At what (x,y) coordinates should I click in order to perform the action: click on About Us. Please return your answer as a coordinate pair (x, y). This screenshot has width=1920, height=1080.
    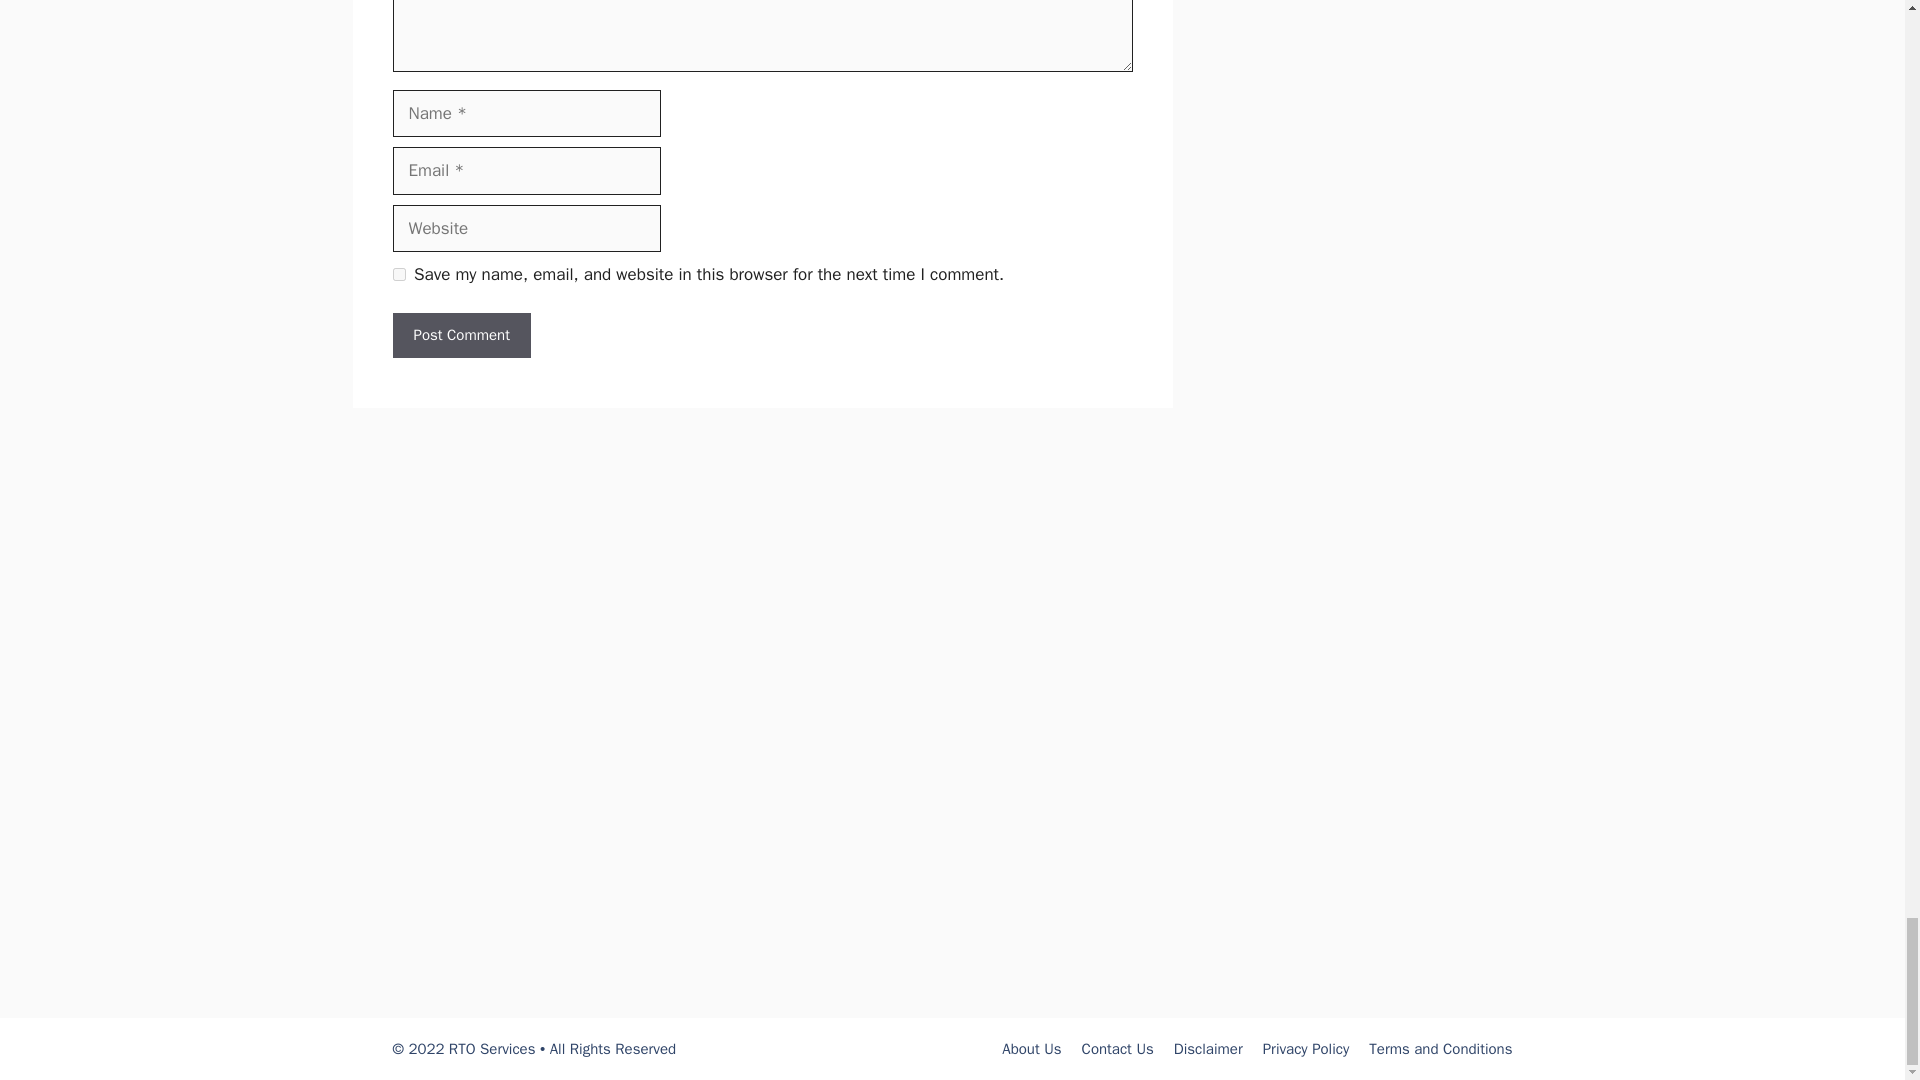
    Looking at the image, I should click on (1032, 1048).